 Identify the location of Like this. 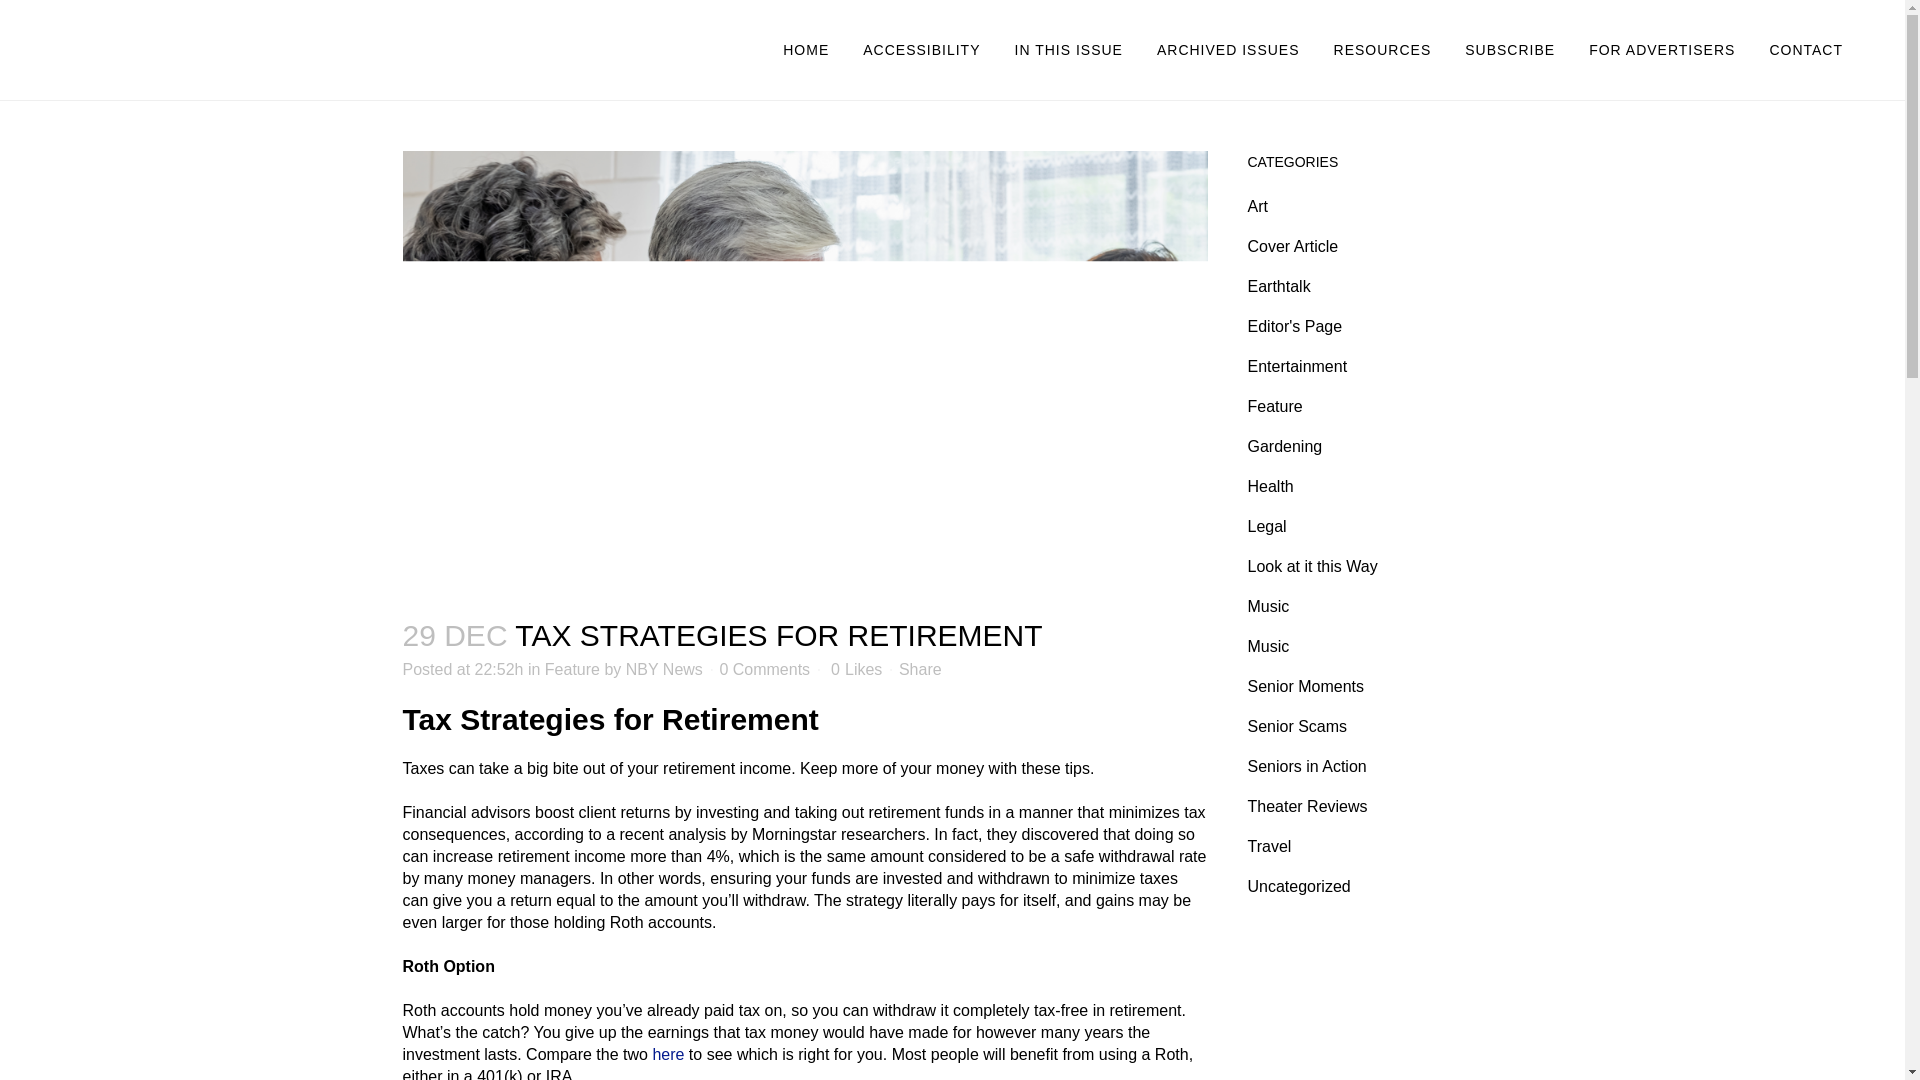
(856, 670).